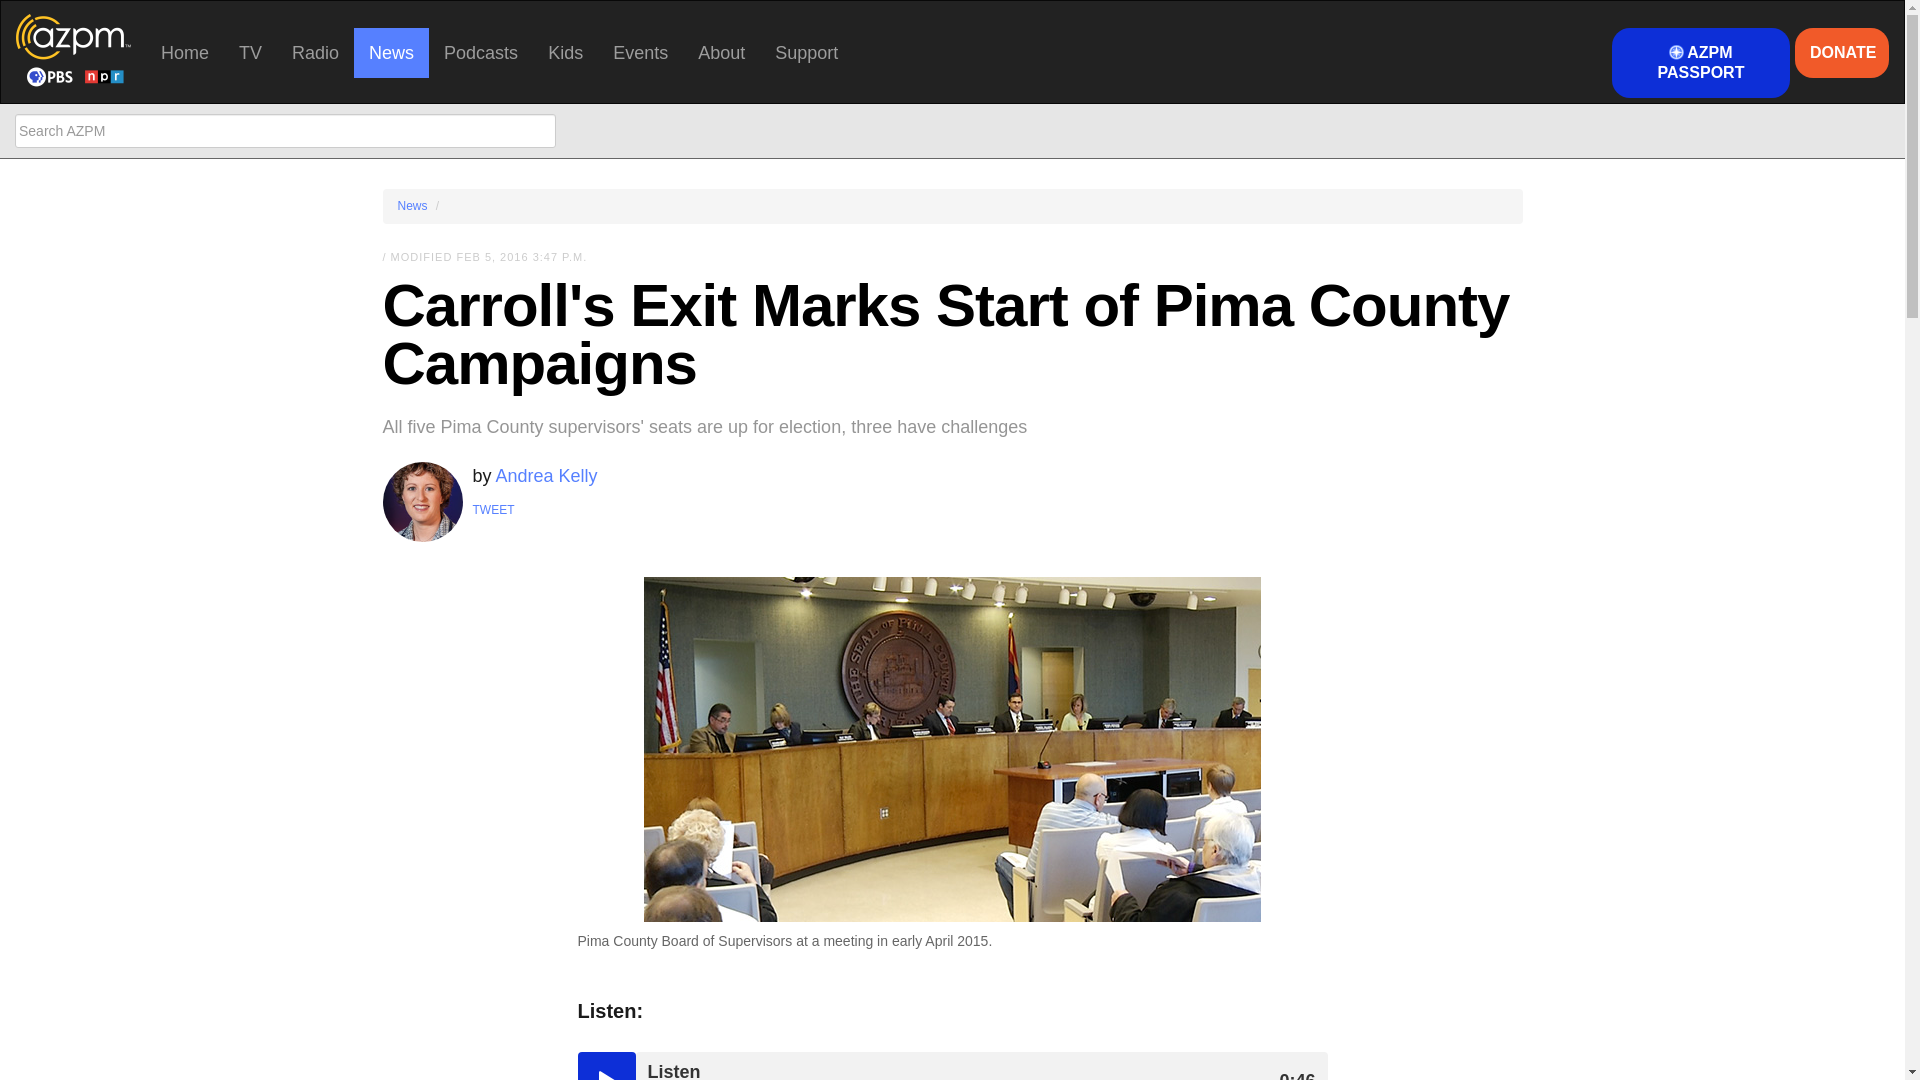 This screenshot has height=1080, width=1920. What do you see at coordinates (250, 52) in the screenshot?
I see `TV` at bounding box center [250, 52].